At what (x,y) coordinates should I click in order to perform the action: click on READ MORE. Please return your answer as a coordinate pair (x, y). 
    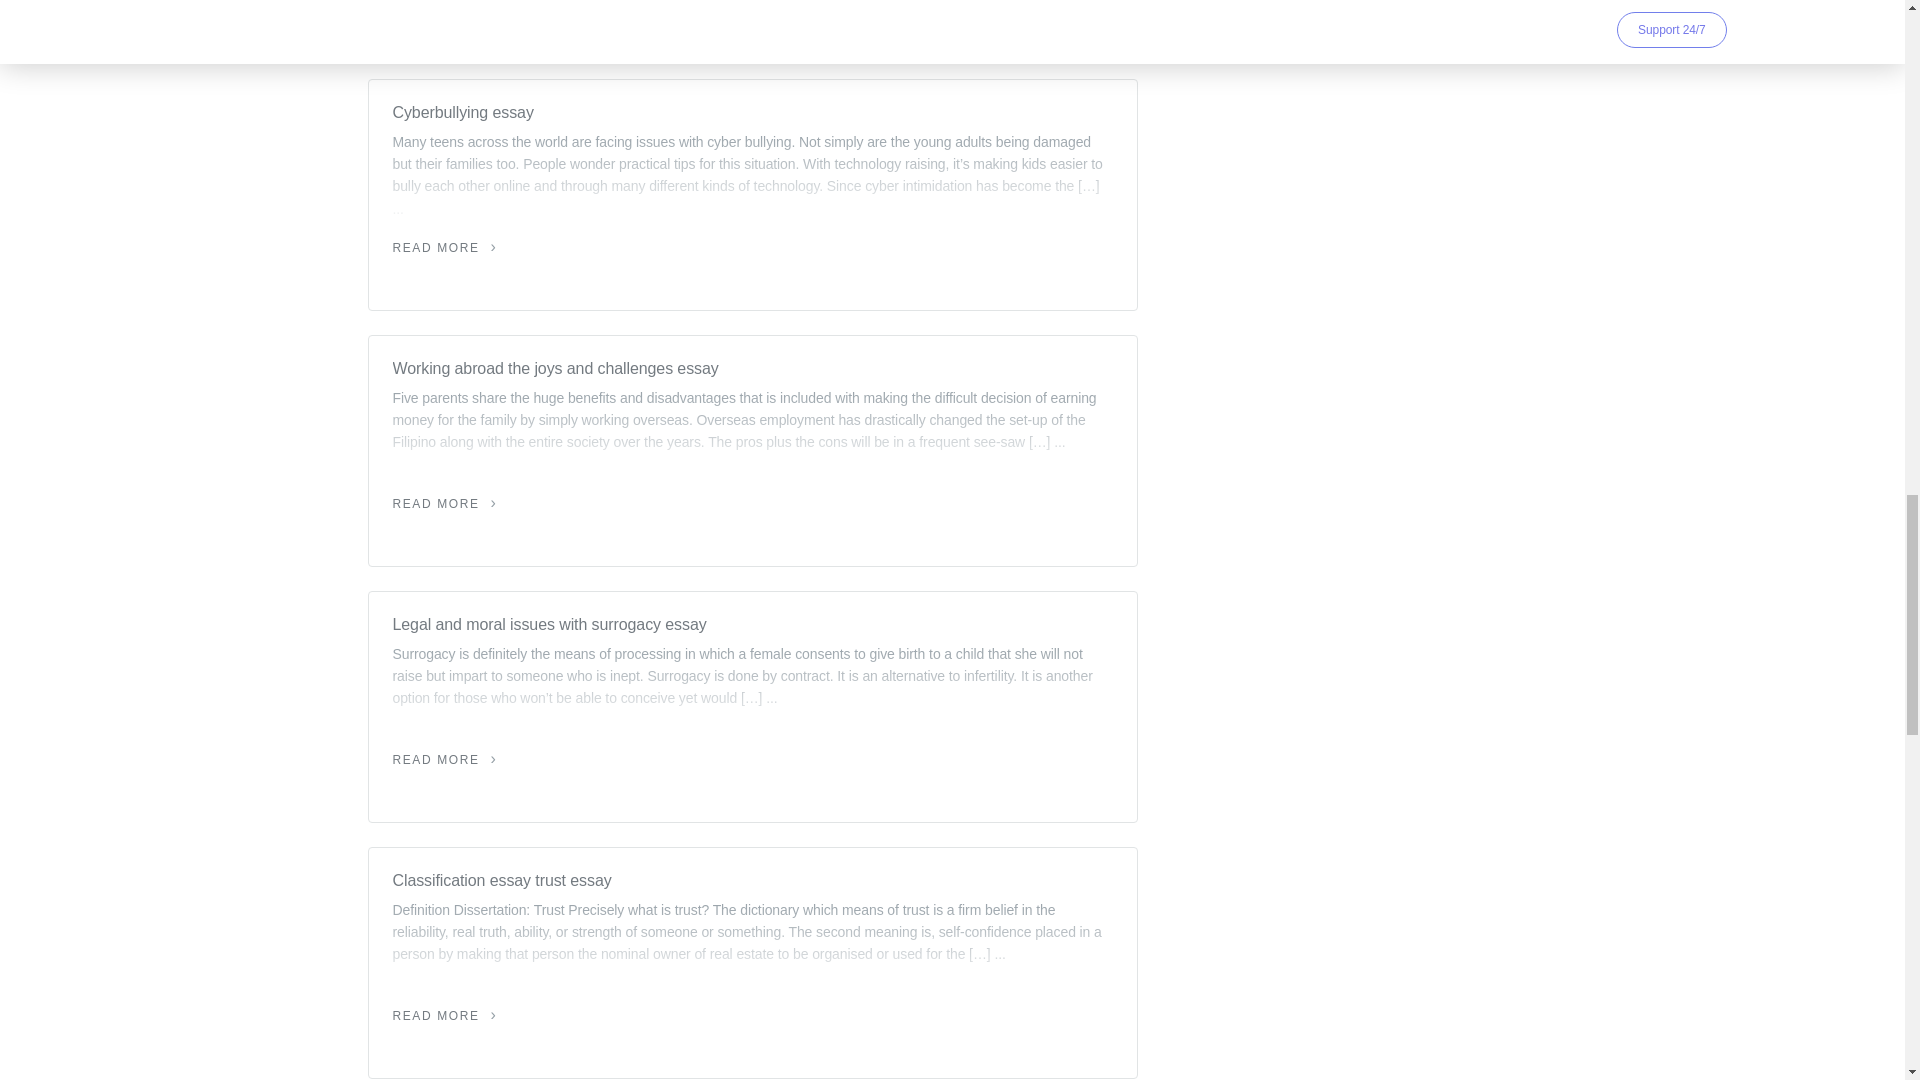
    Looking at the image, I should click on (444, 503).